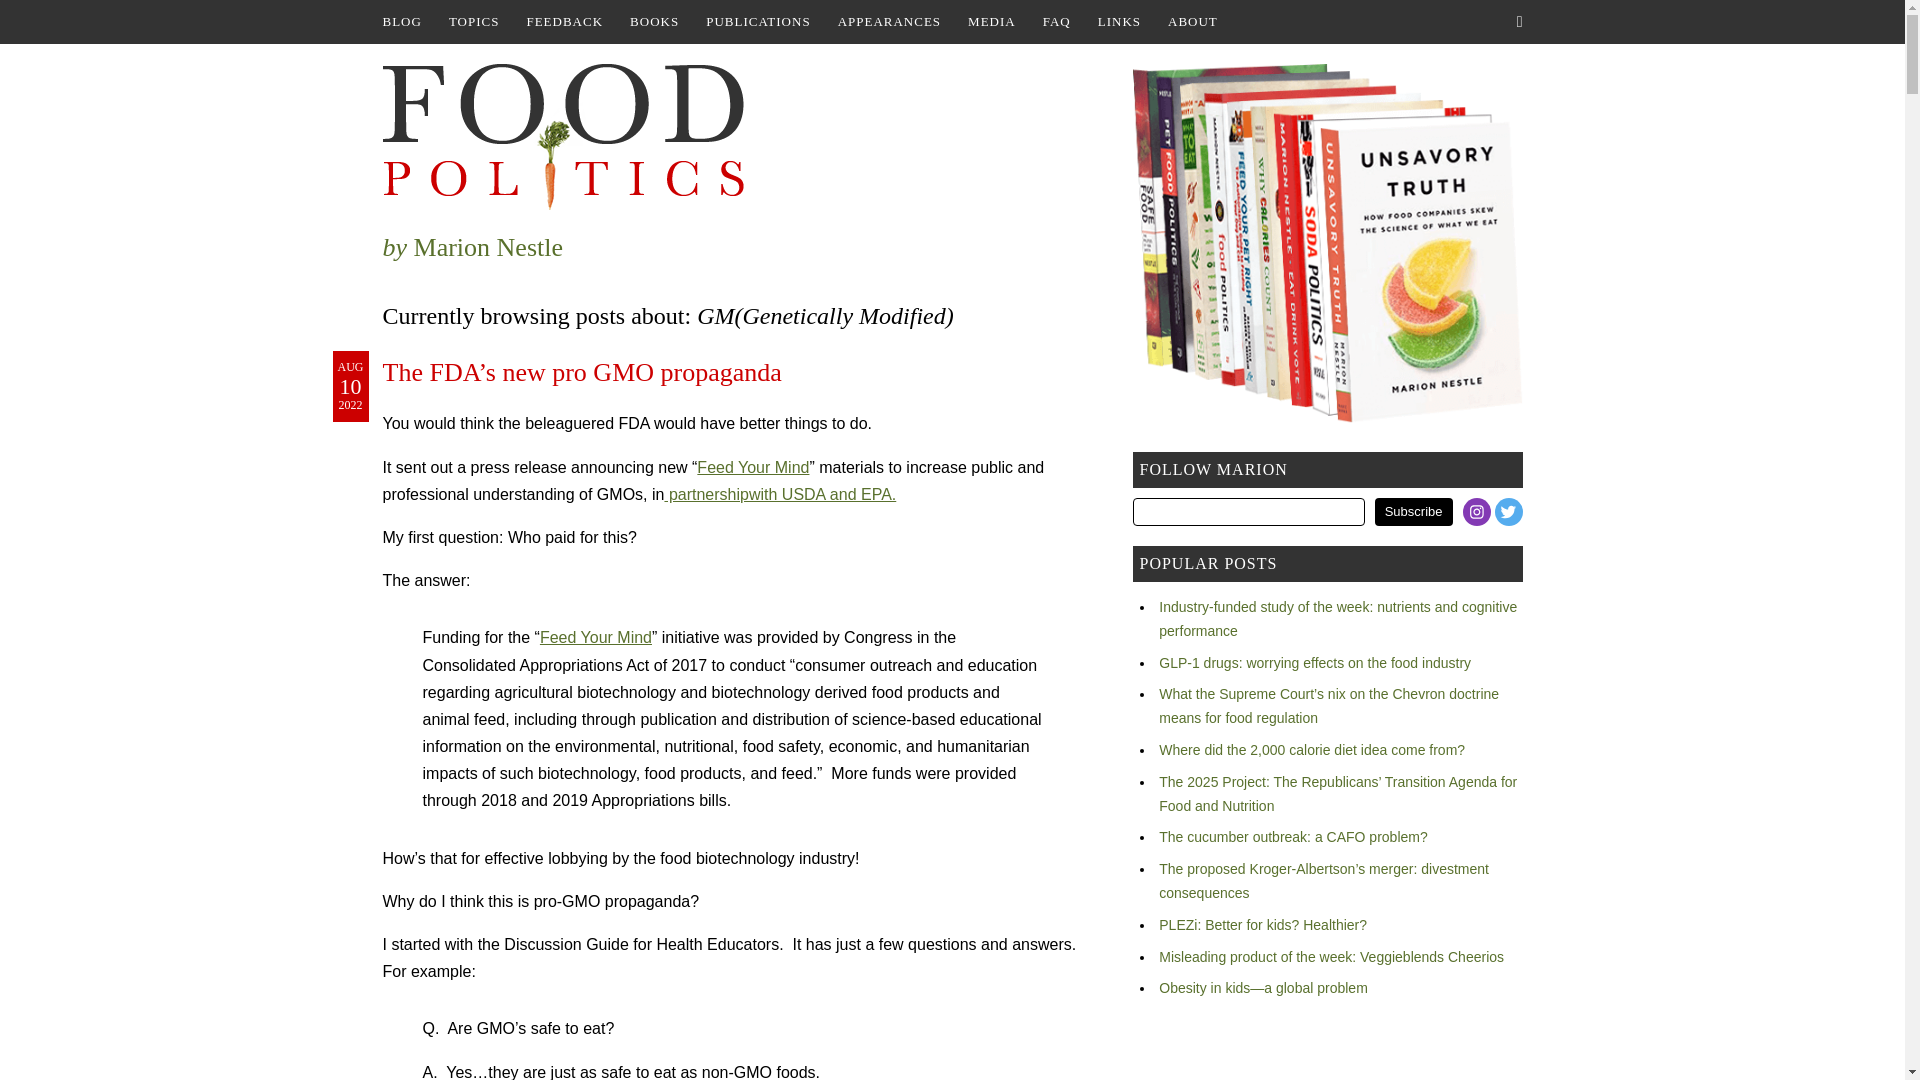  What do you see at coordinates (992, 22) in the screenshot?
I see `MEDIA` at bounding box center [992, 22].